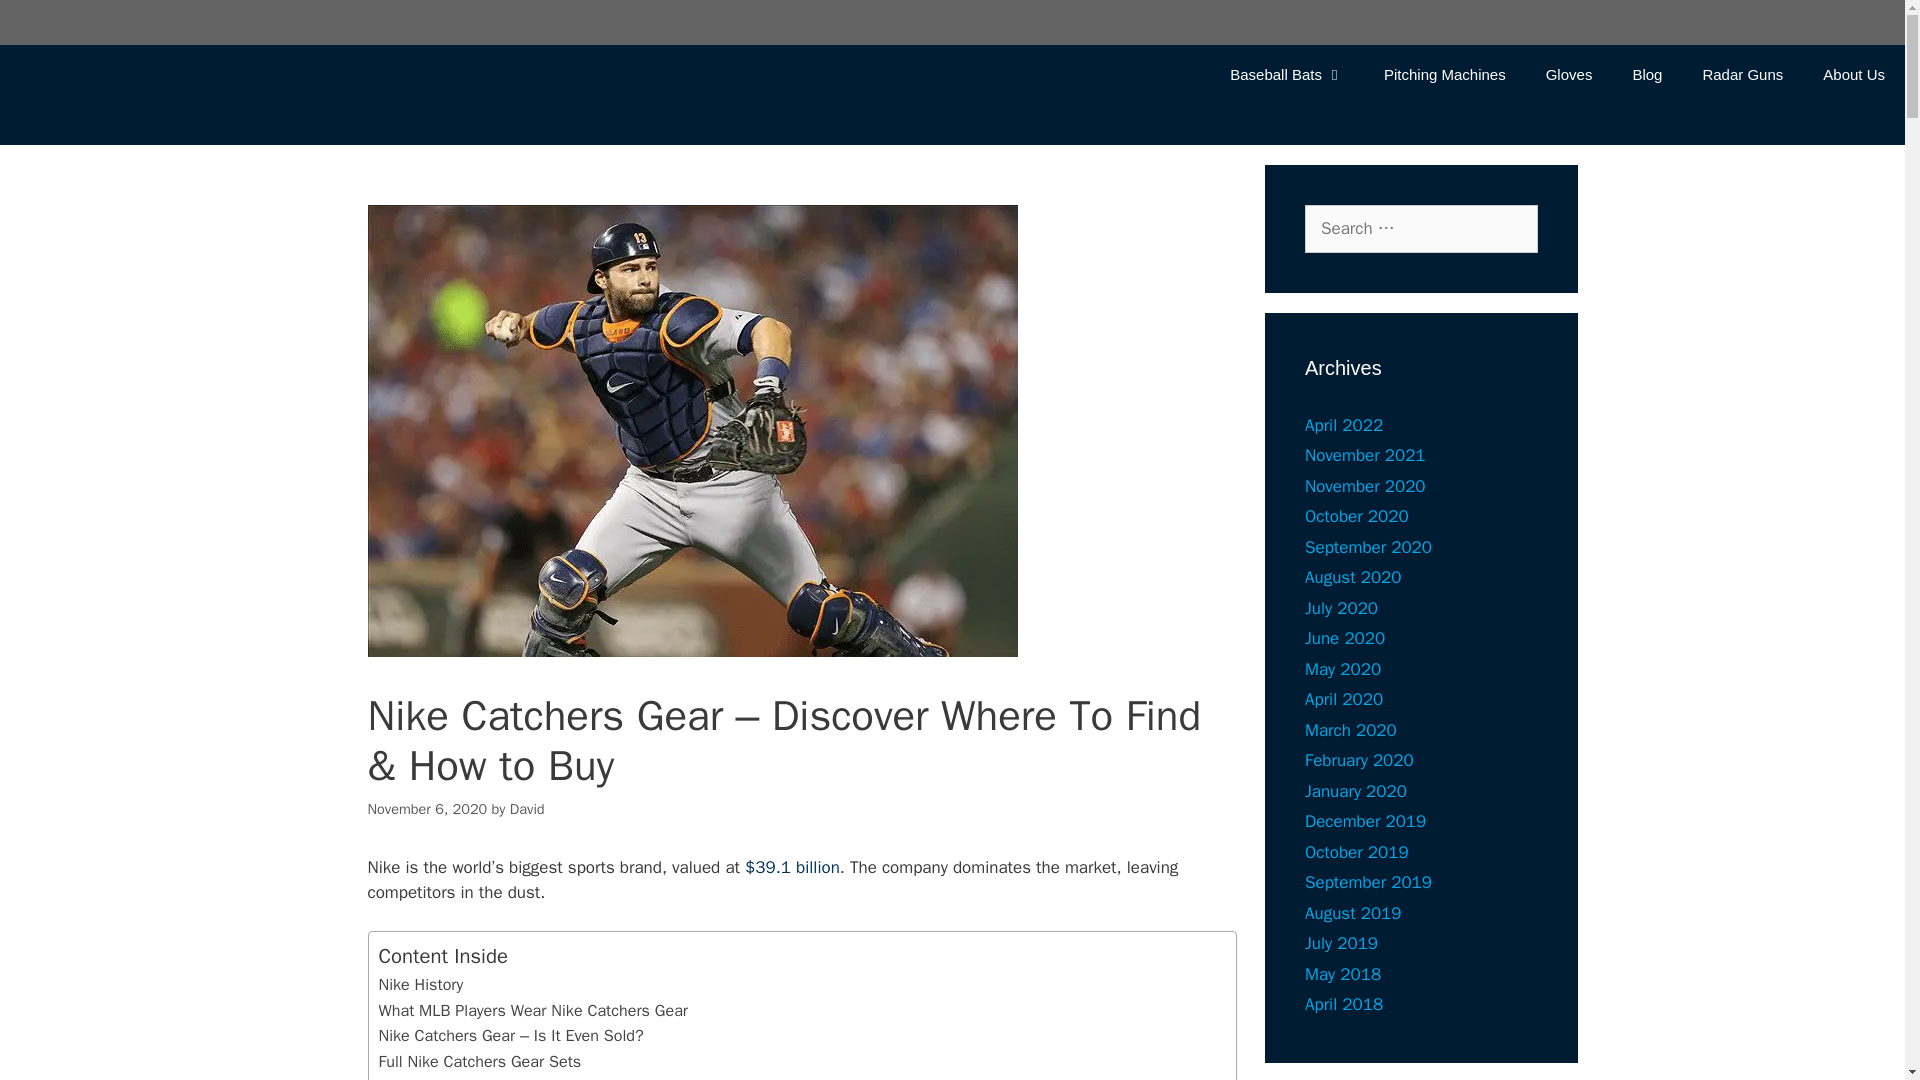 Image resolution: width=1920 pixels, height=1080 pixels. I want to click on Pitching Machines, so click(1444, 74).